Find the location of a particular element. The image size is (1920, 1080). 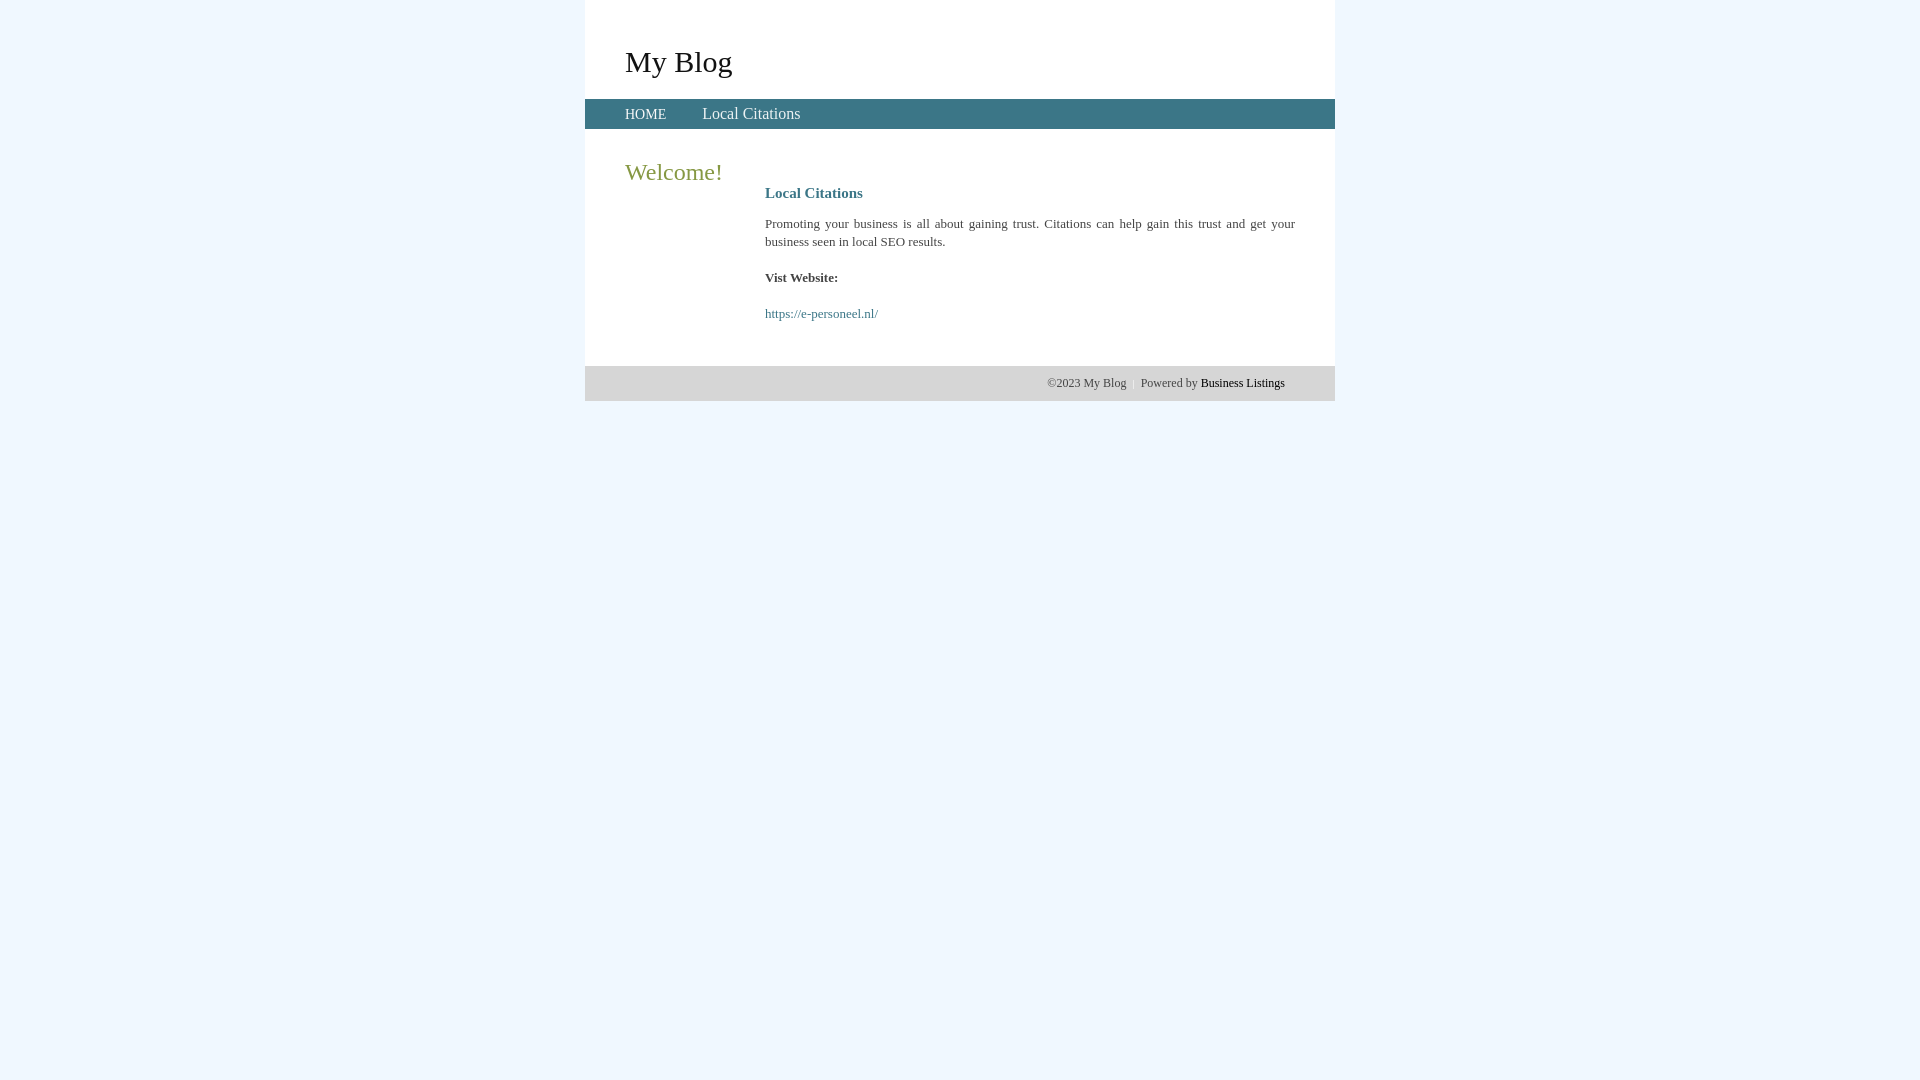

My Blog is located at coordinates (679, 61).